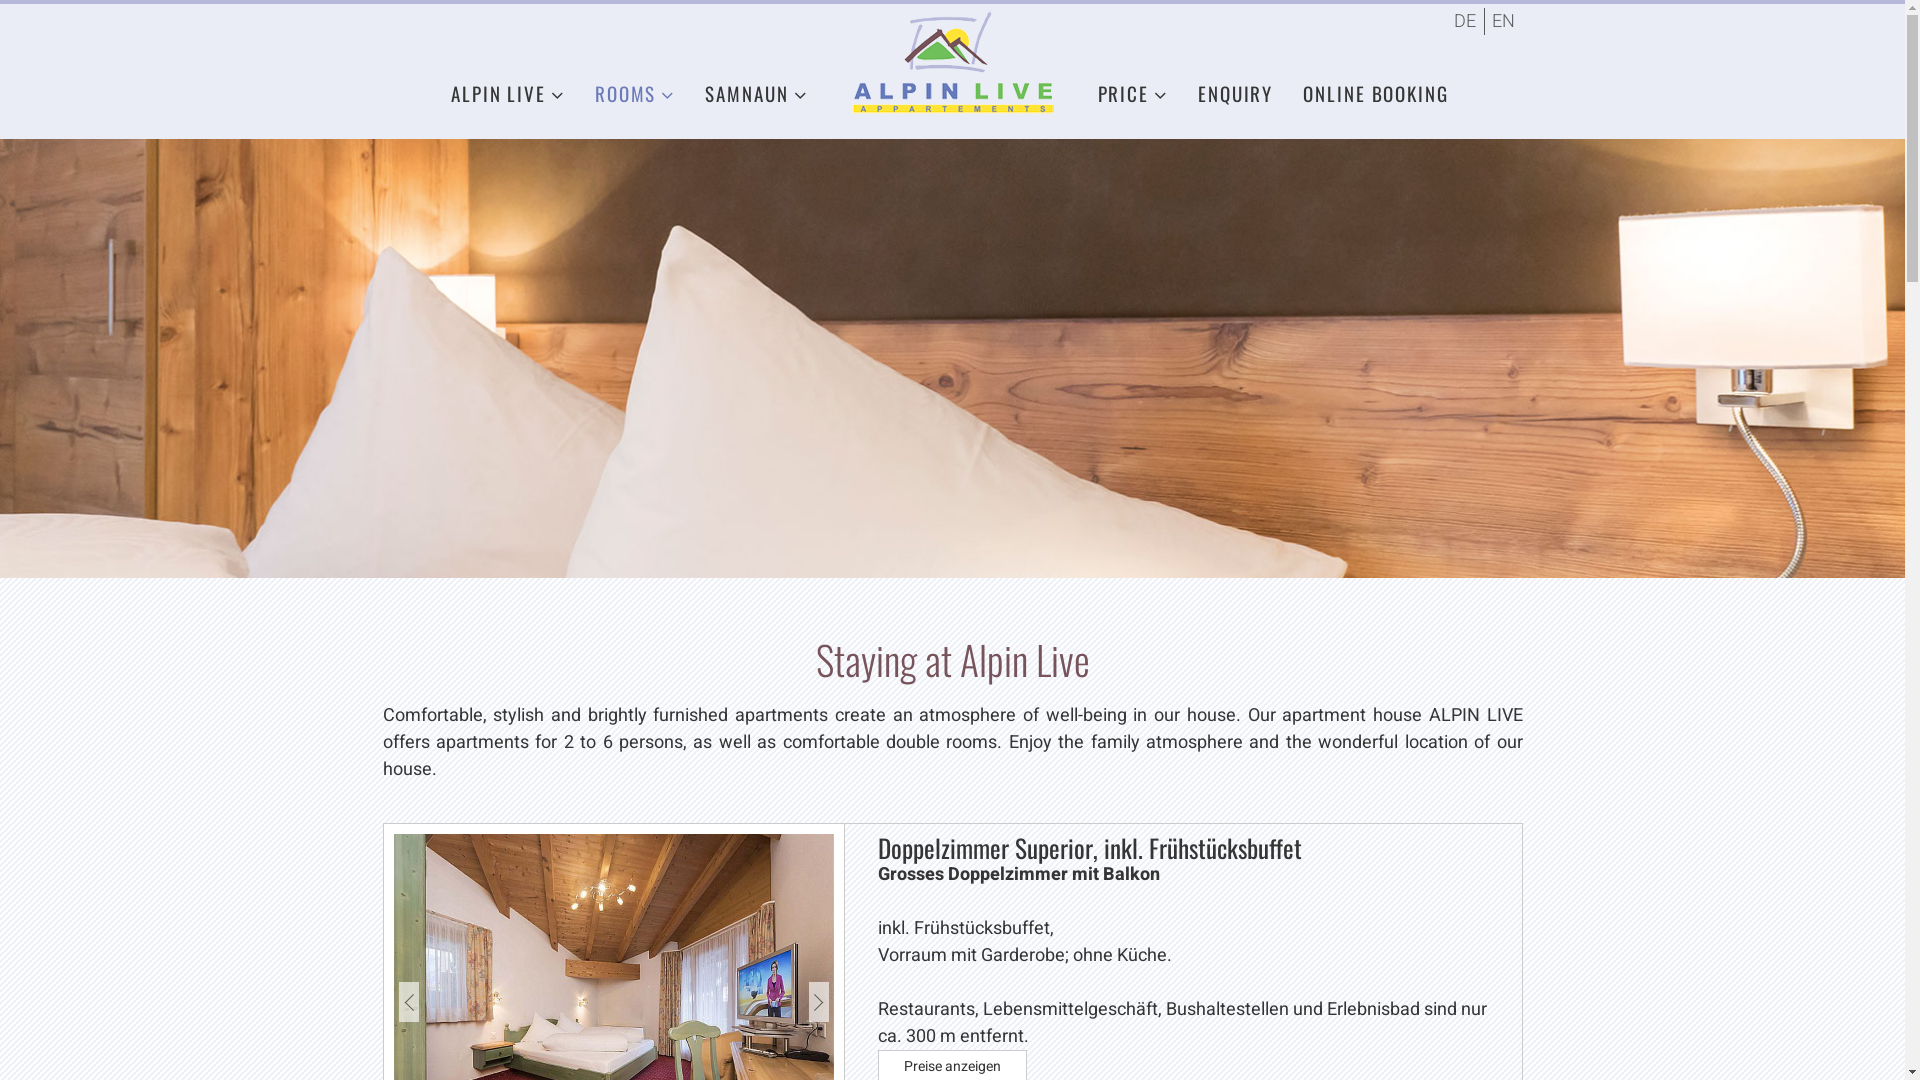 The height and width of the screenshot is (1080, 1920). Describe the element at coordinates (1503, 22) in the screenshot. I see `EN` at that location.